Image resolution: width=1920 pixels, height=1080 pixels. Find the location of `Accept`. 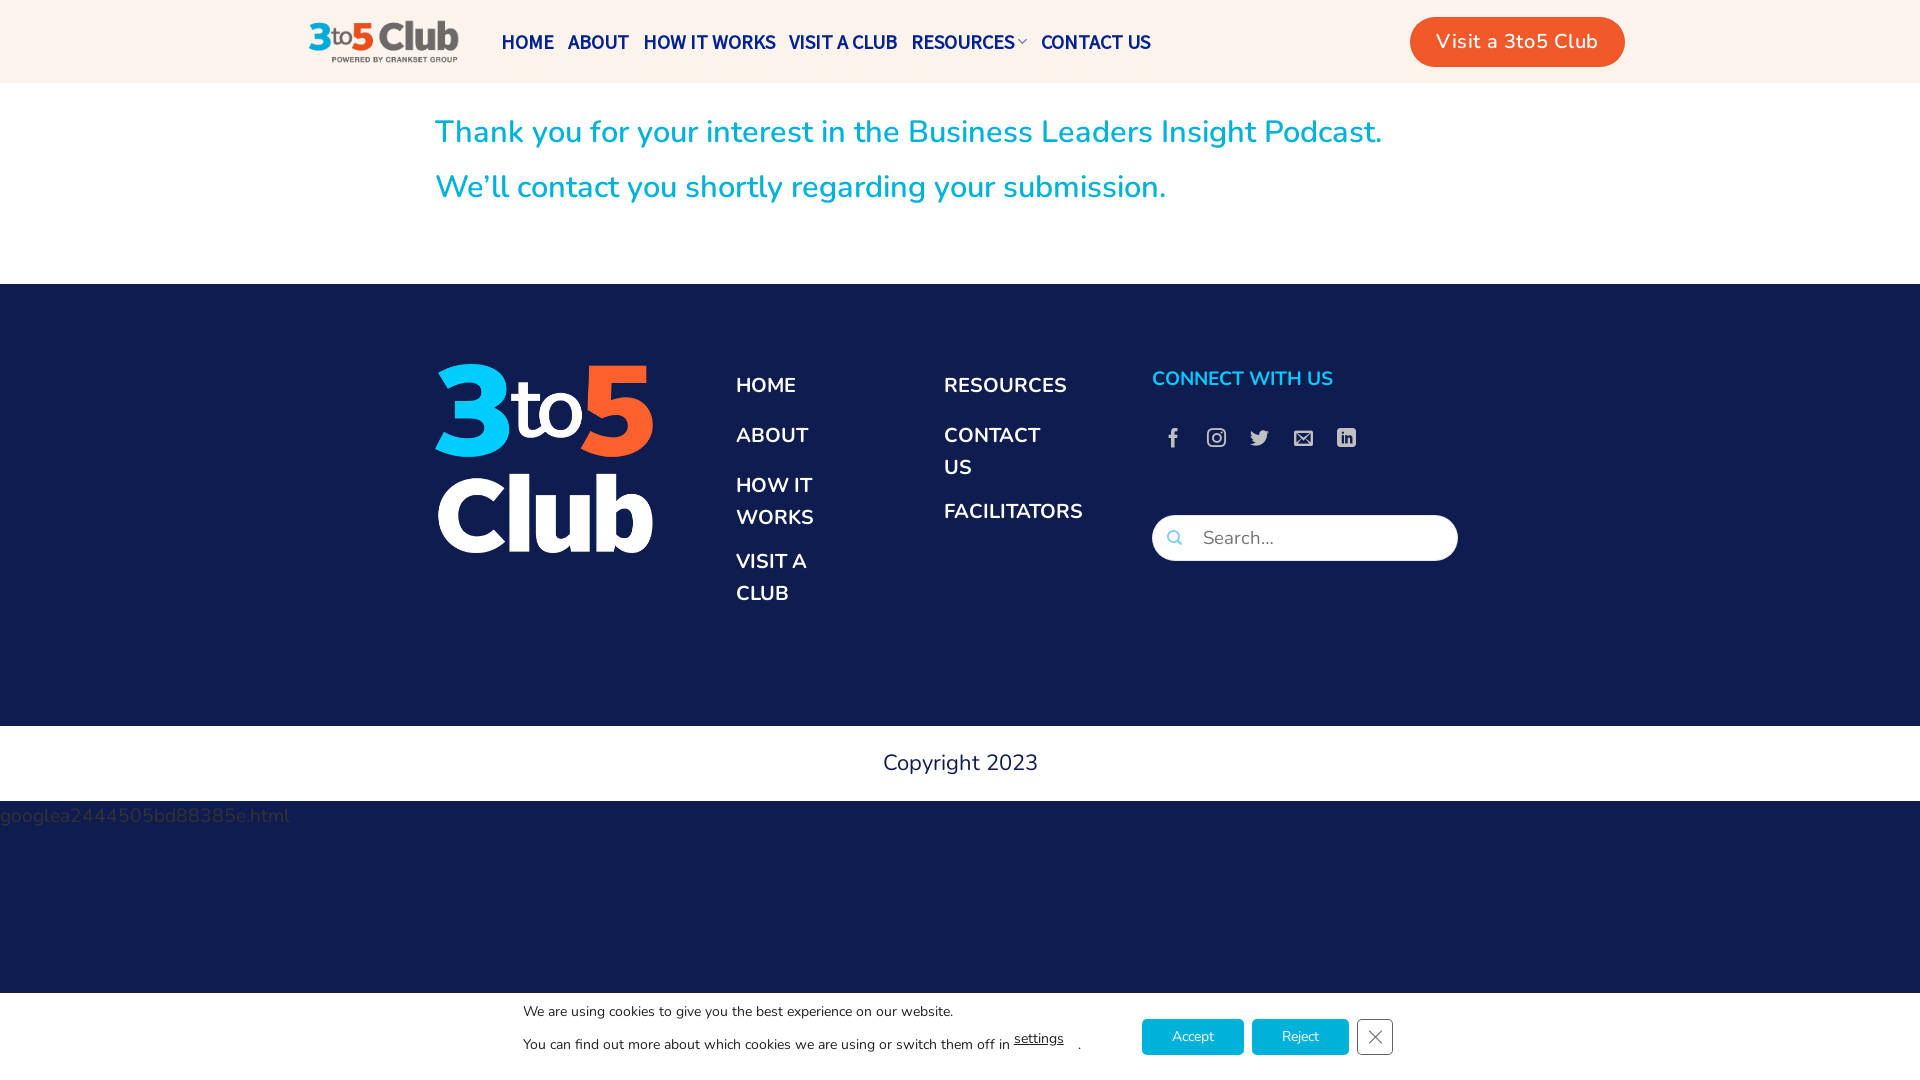

Accept is located at coordinates (1193, 1036).